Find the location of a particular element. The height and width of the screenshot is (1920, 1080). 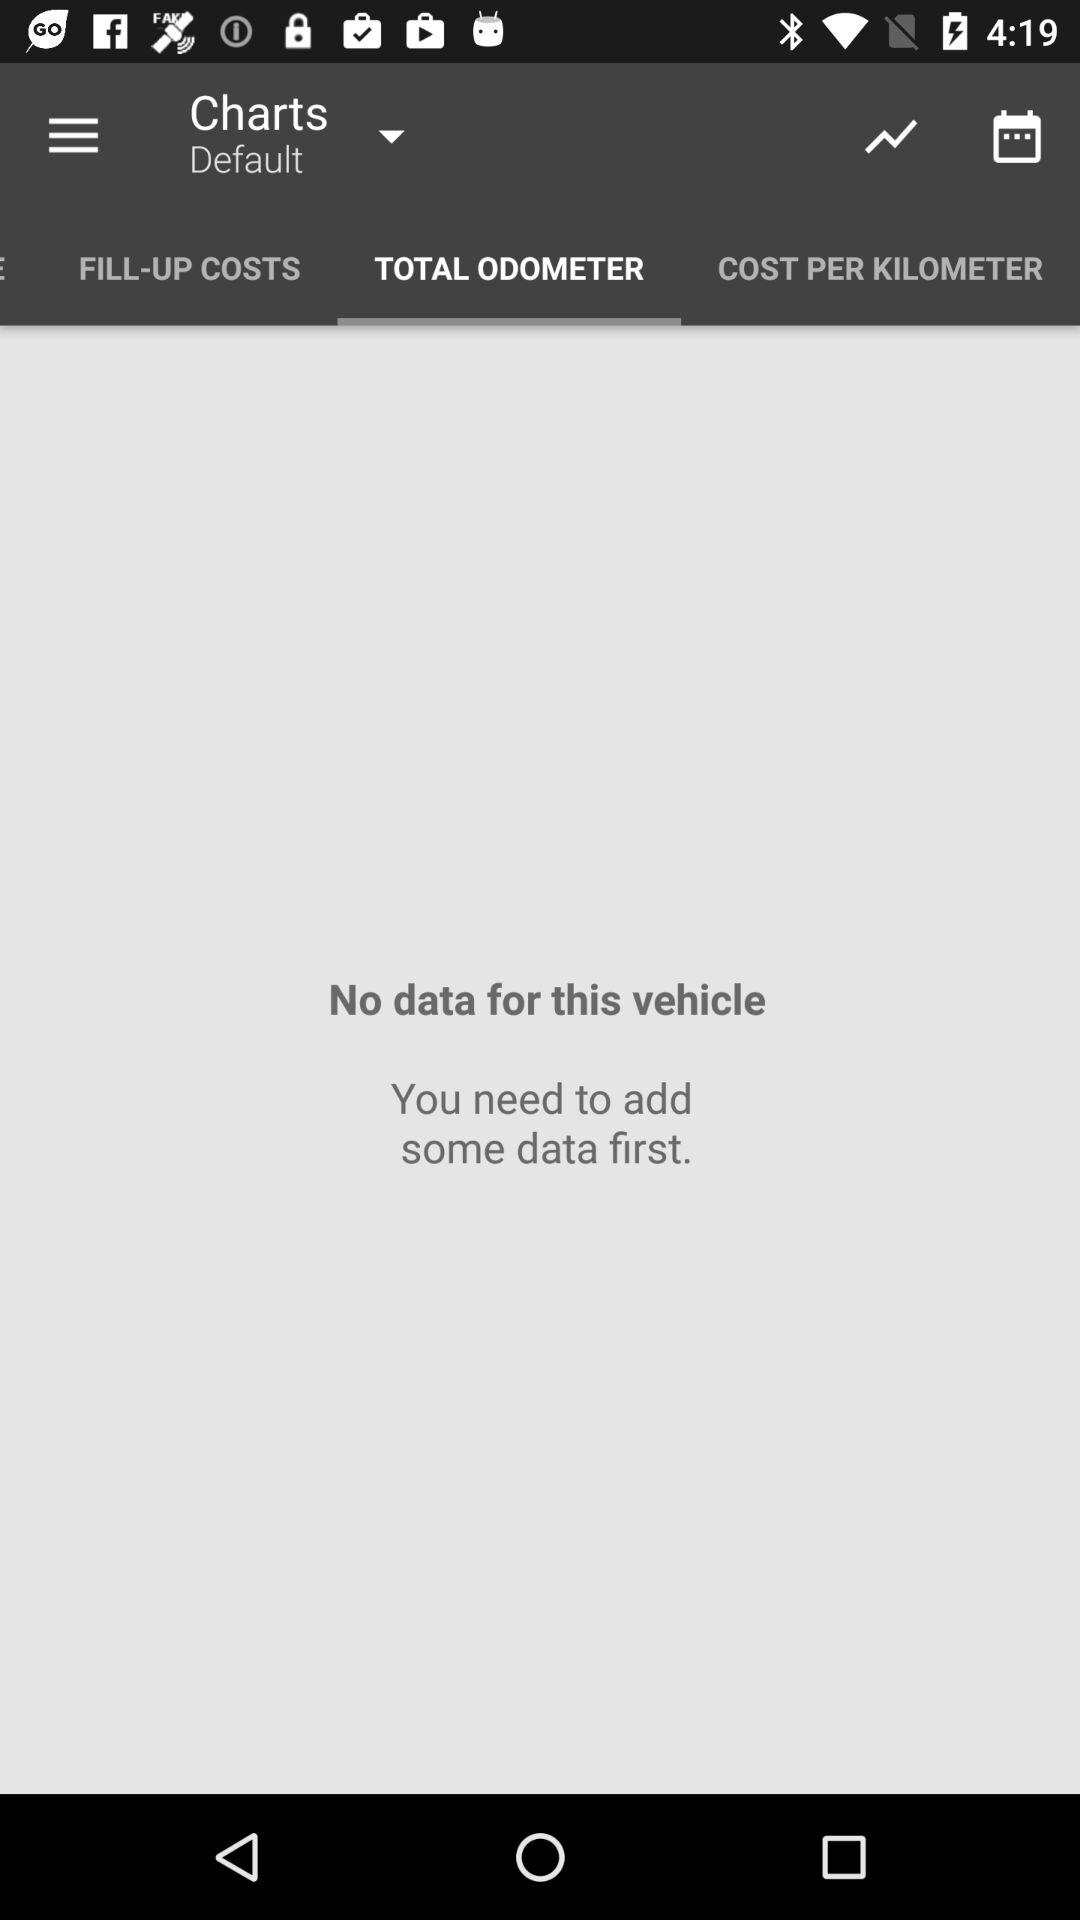

open the gas price item is located at coordinates (21, 268).